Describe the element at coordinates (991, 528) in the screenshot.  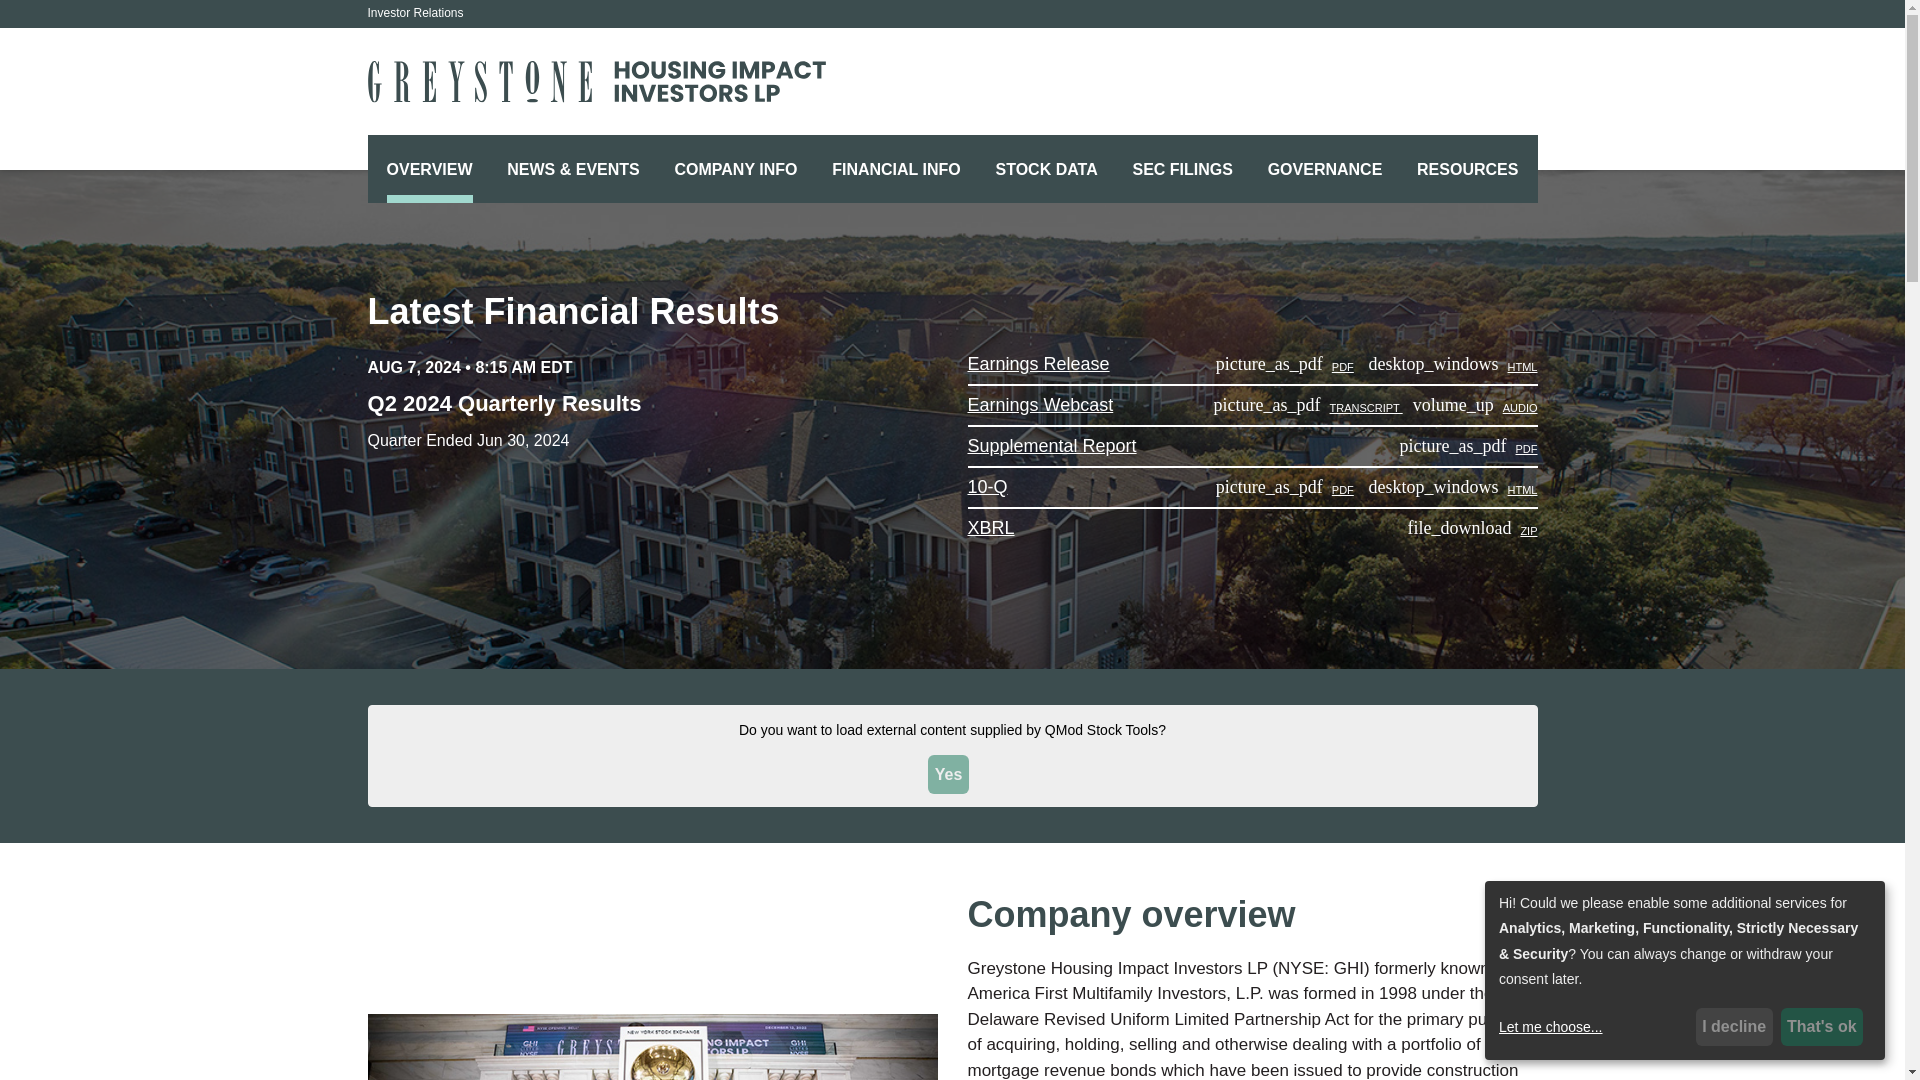
I see `Download Raw XBRL Files` at that location.